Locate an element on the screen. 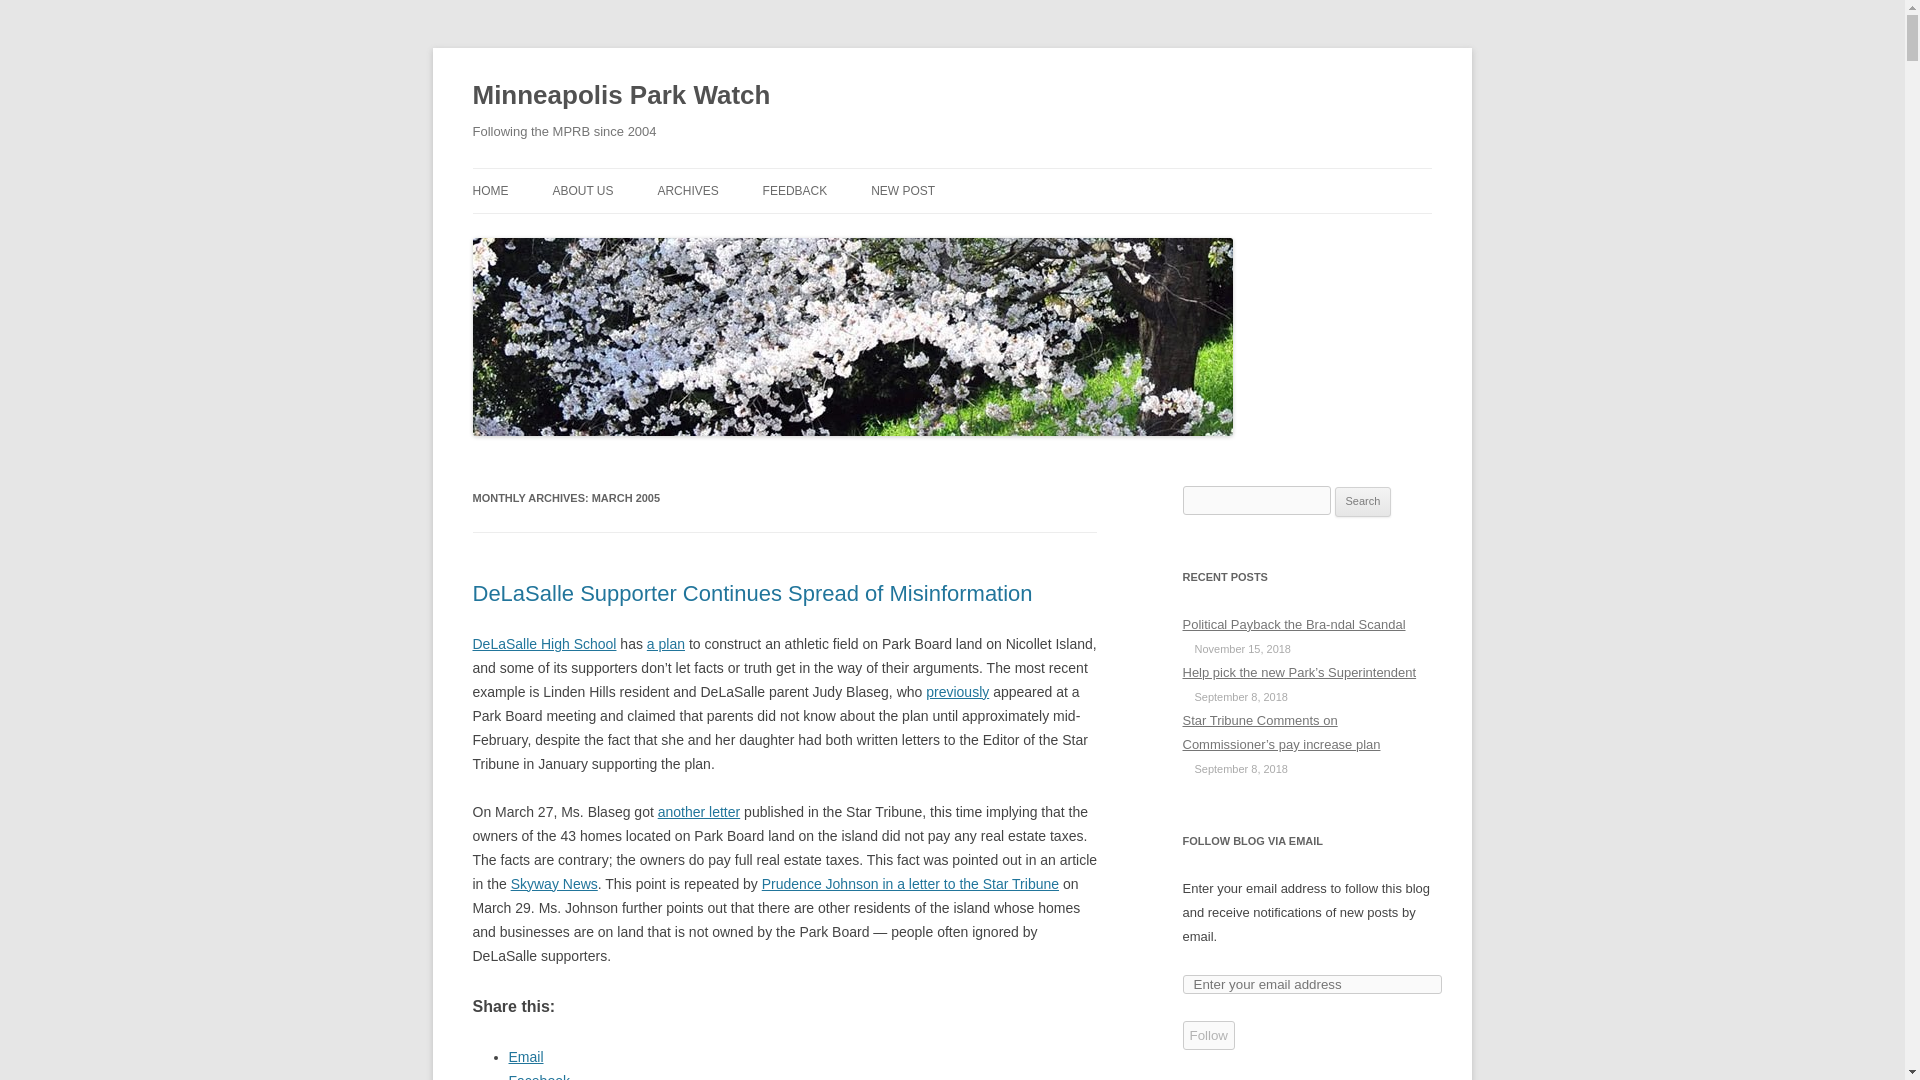  Facebook is located at coordinates (538, 1076).